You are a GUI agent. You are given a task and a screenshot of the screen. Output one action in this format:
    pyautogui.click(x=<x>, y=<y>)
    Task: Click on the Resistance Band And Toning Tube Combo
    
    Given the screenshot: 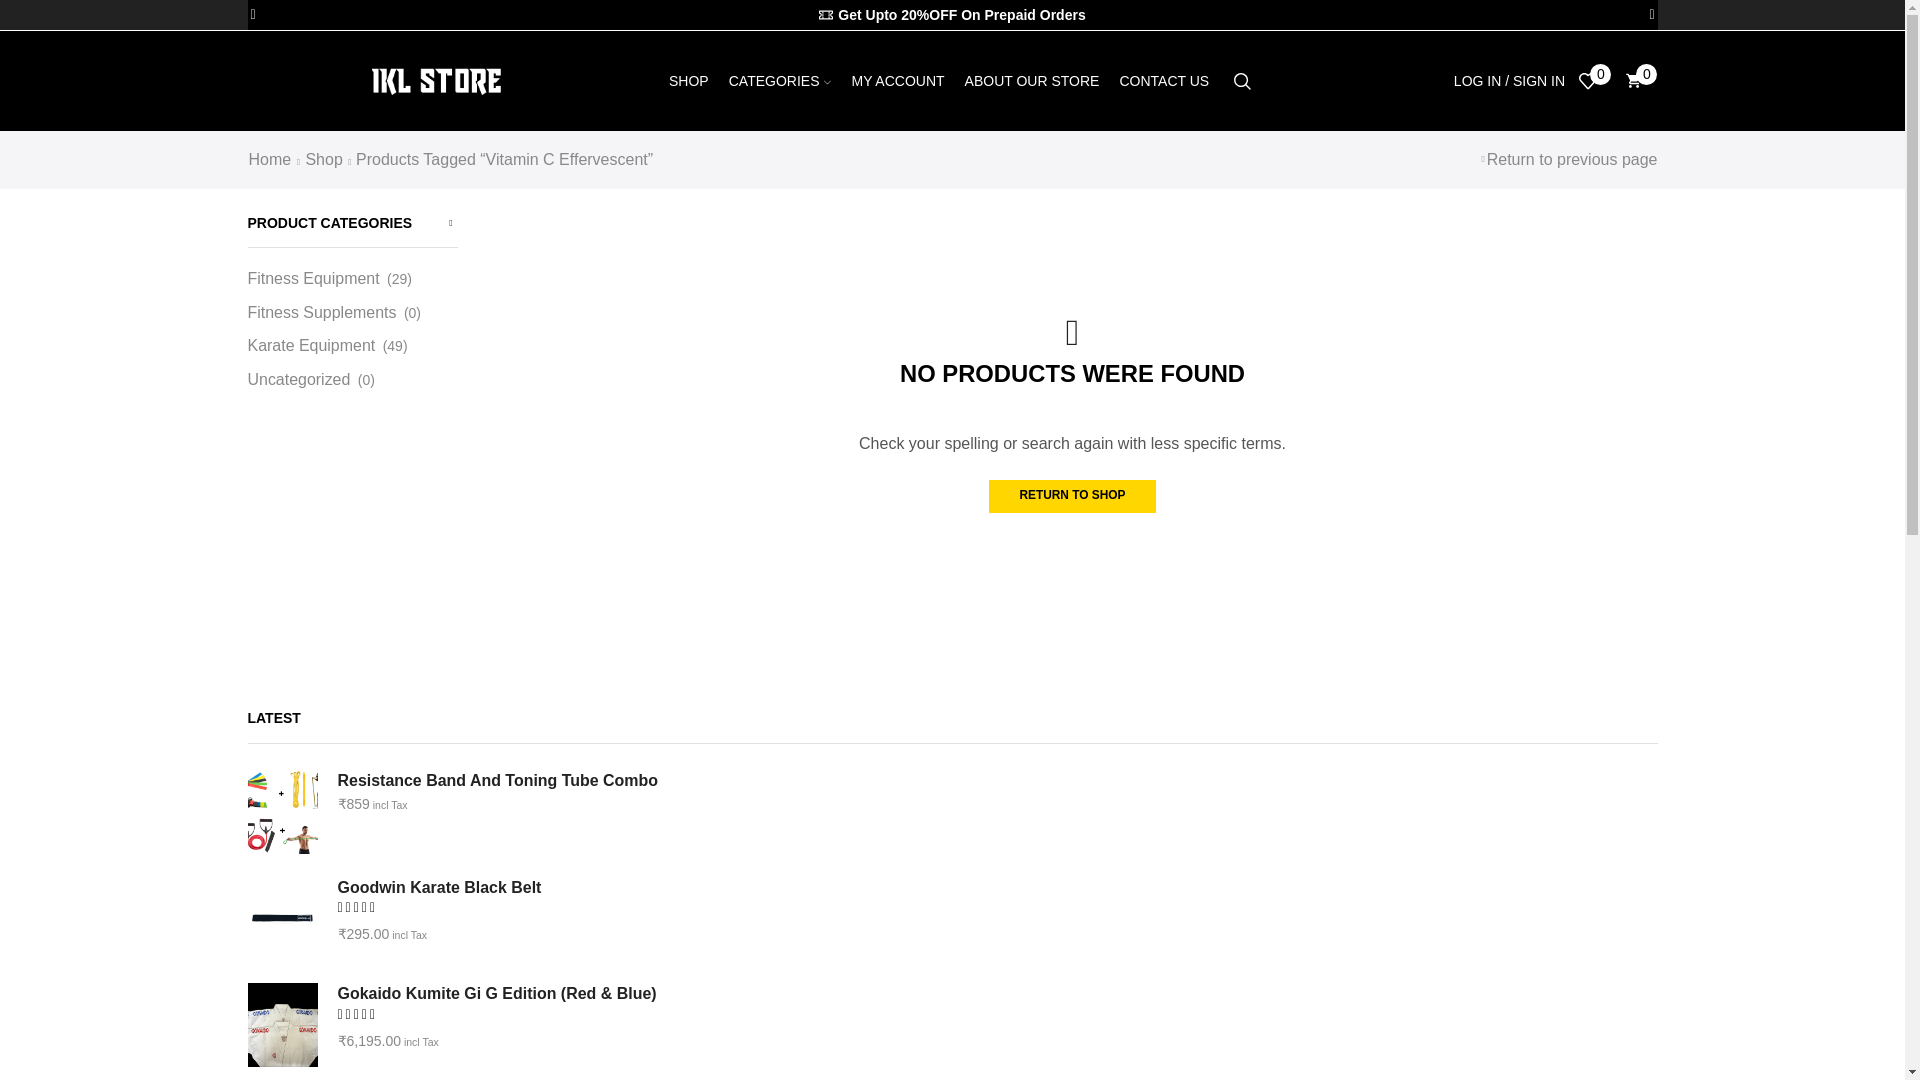 What is the action you would take?
    pyautogui.click(x=282, y=812)
    